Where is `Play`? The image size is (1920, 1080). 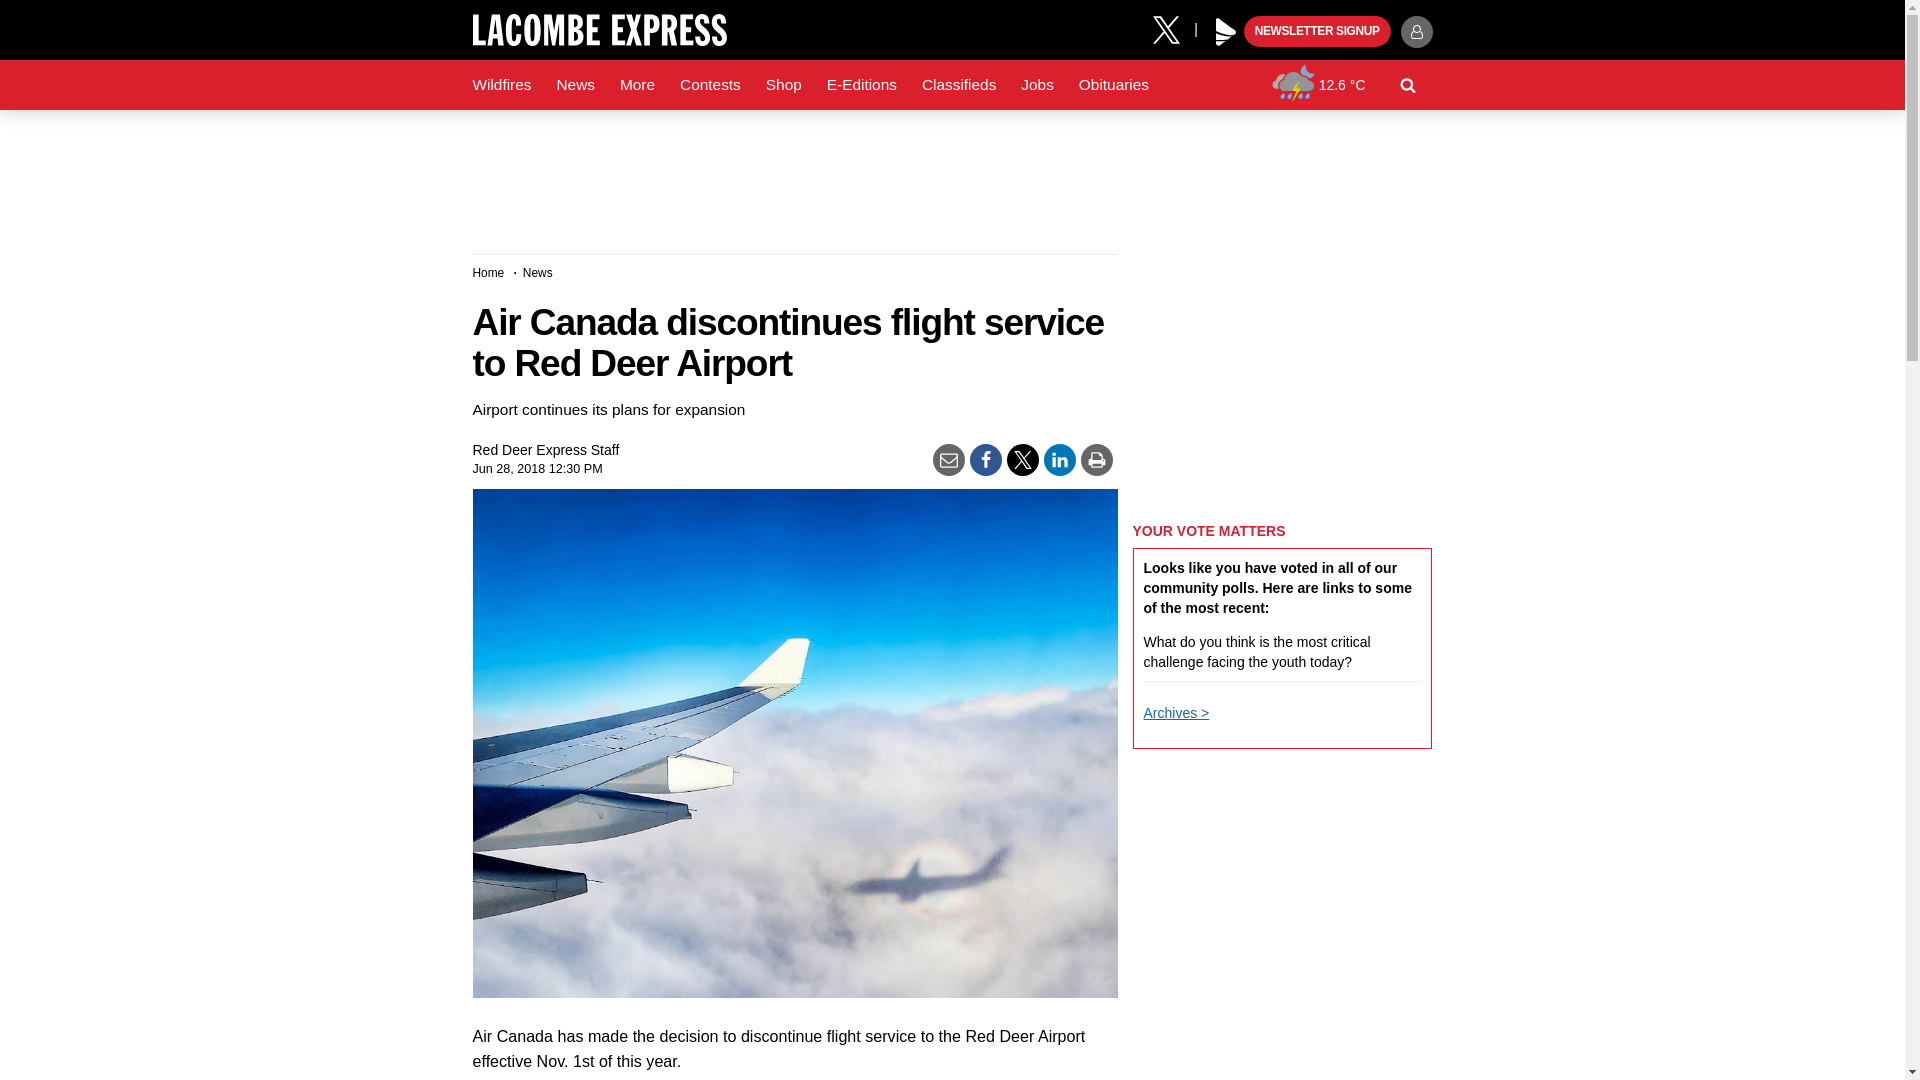
Play is located at coordinates (1226, 32).